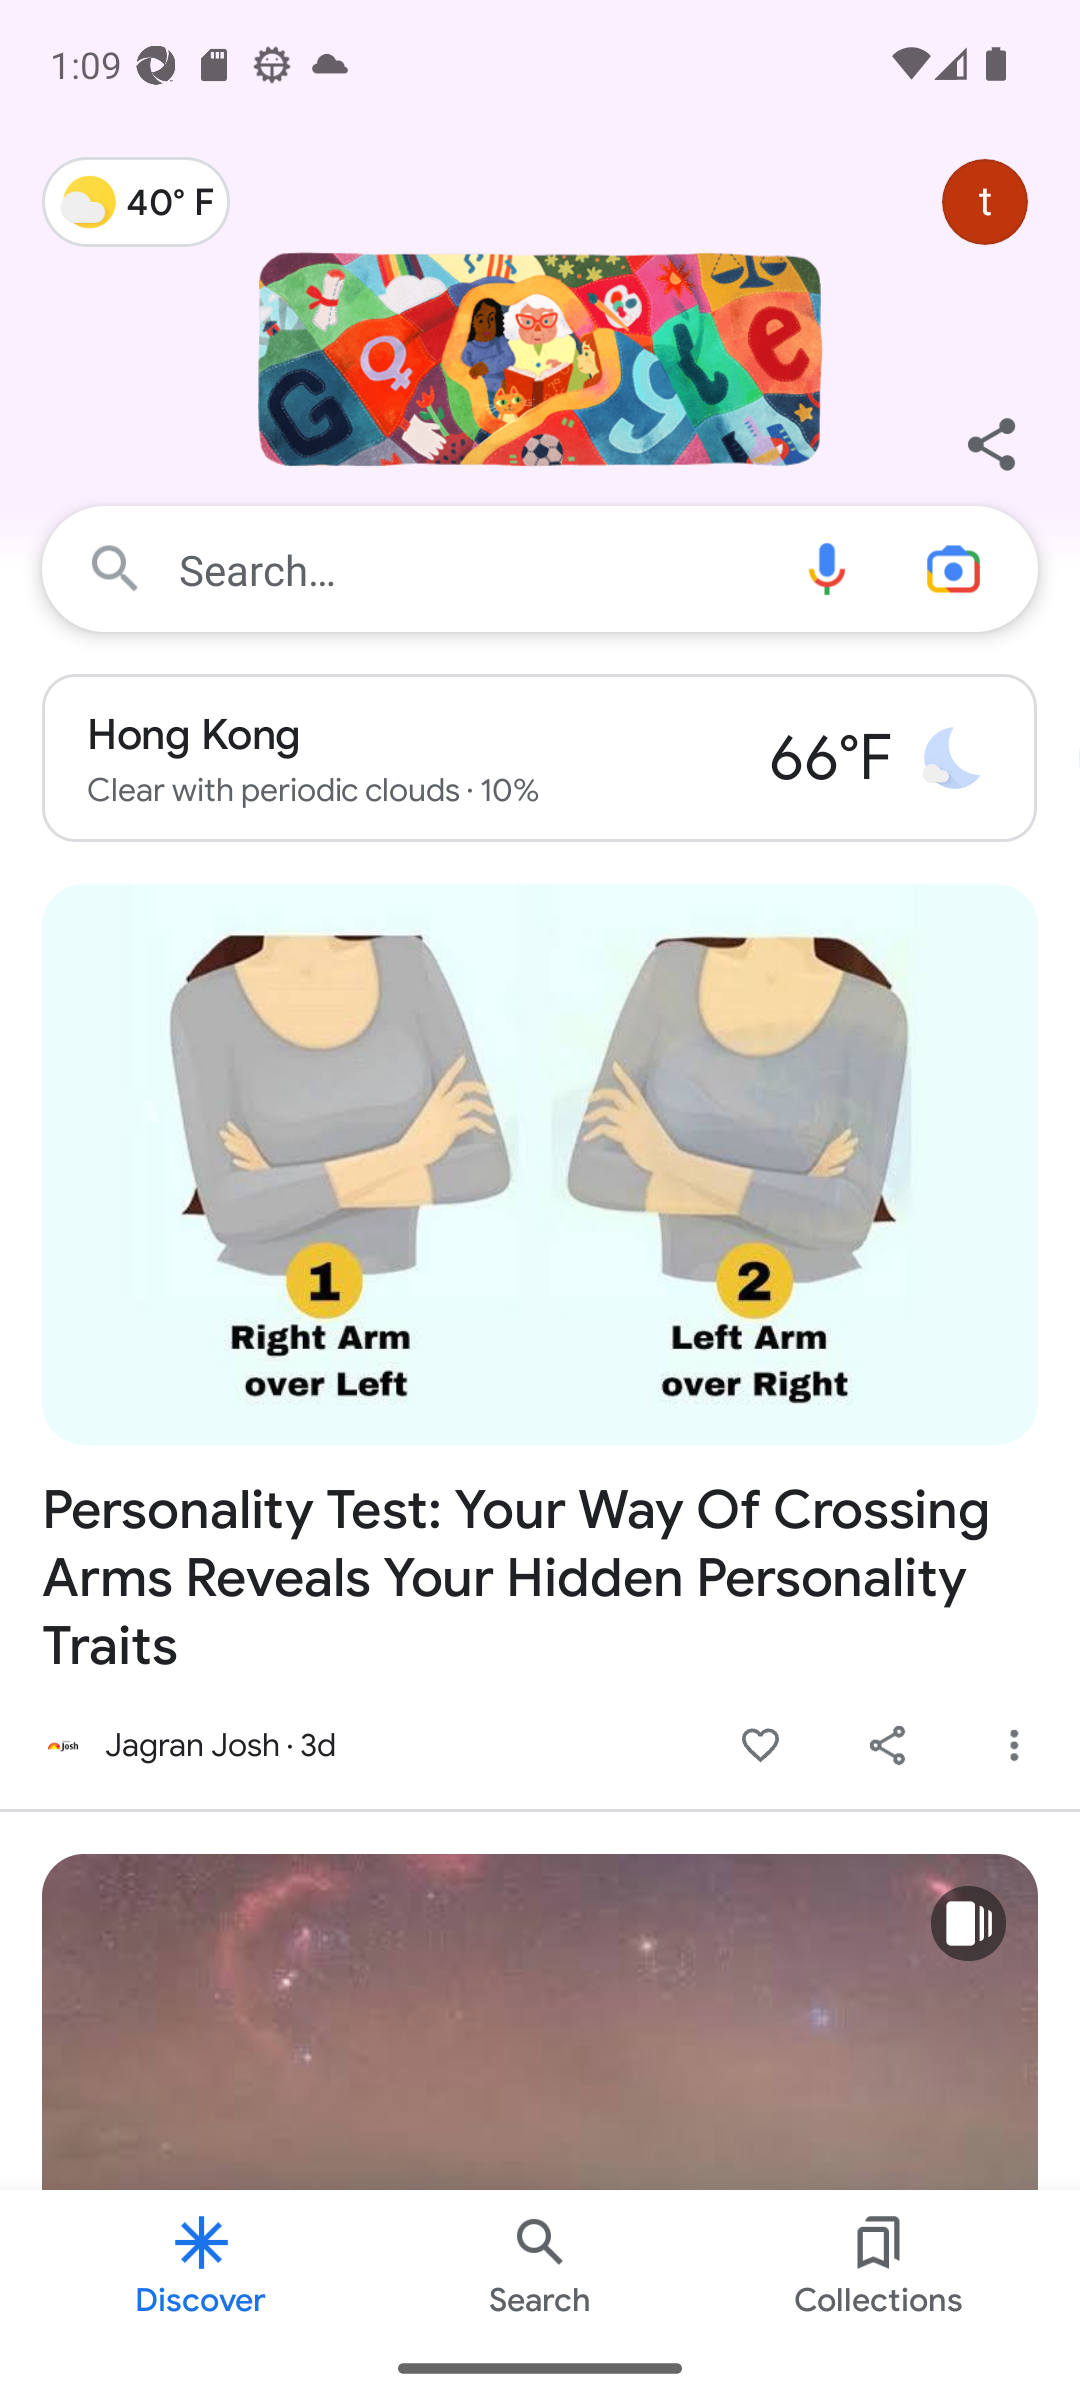 This screenshot has width=1080, height=2400. I want to click on More options, so click(1014, 1746).